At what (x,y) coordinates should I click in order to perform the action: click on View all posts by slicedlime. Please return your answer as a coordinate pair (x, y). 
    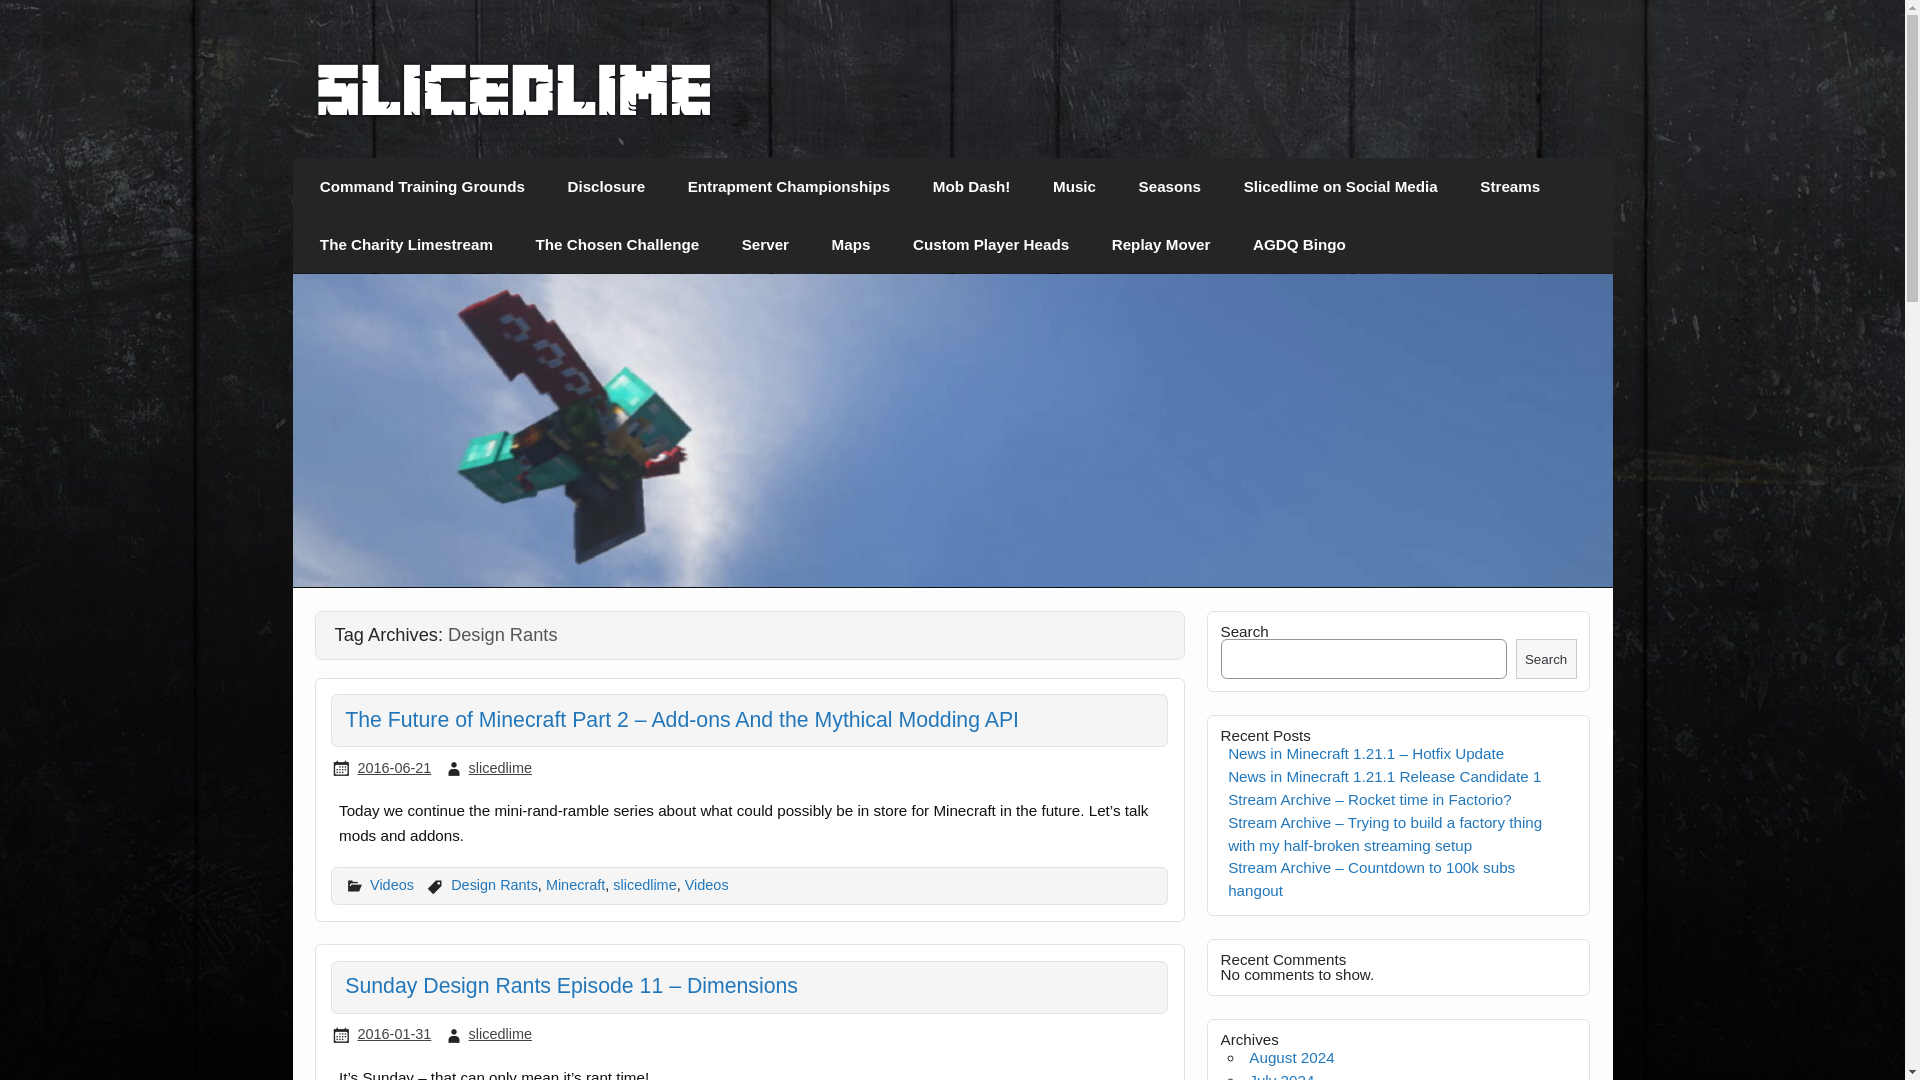
    Looking at the image, I should click on (500, 1034).